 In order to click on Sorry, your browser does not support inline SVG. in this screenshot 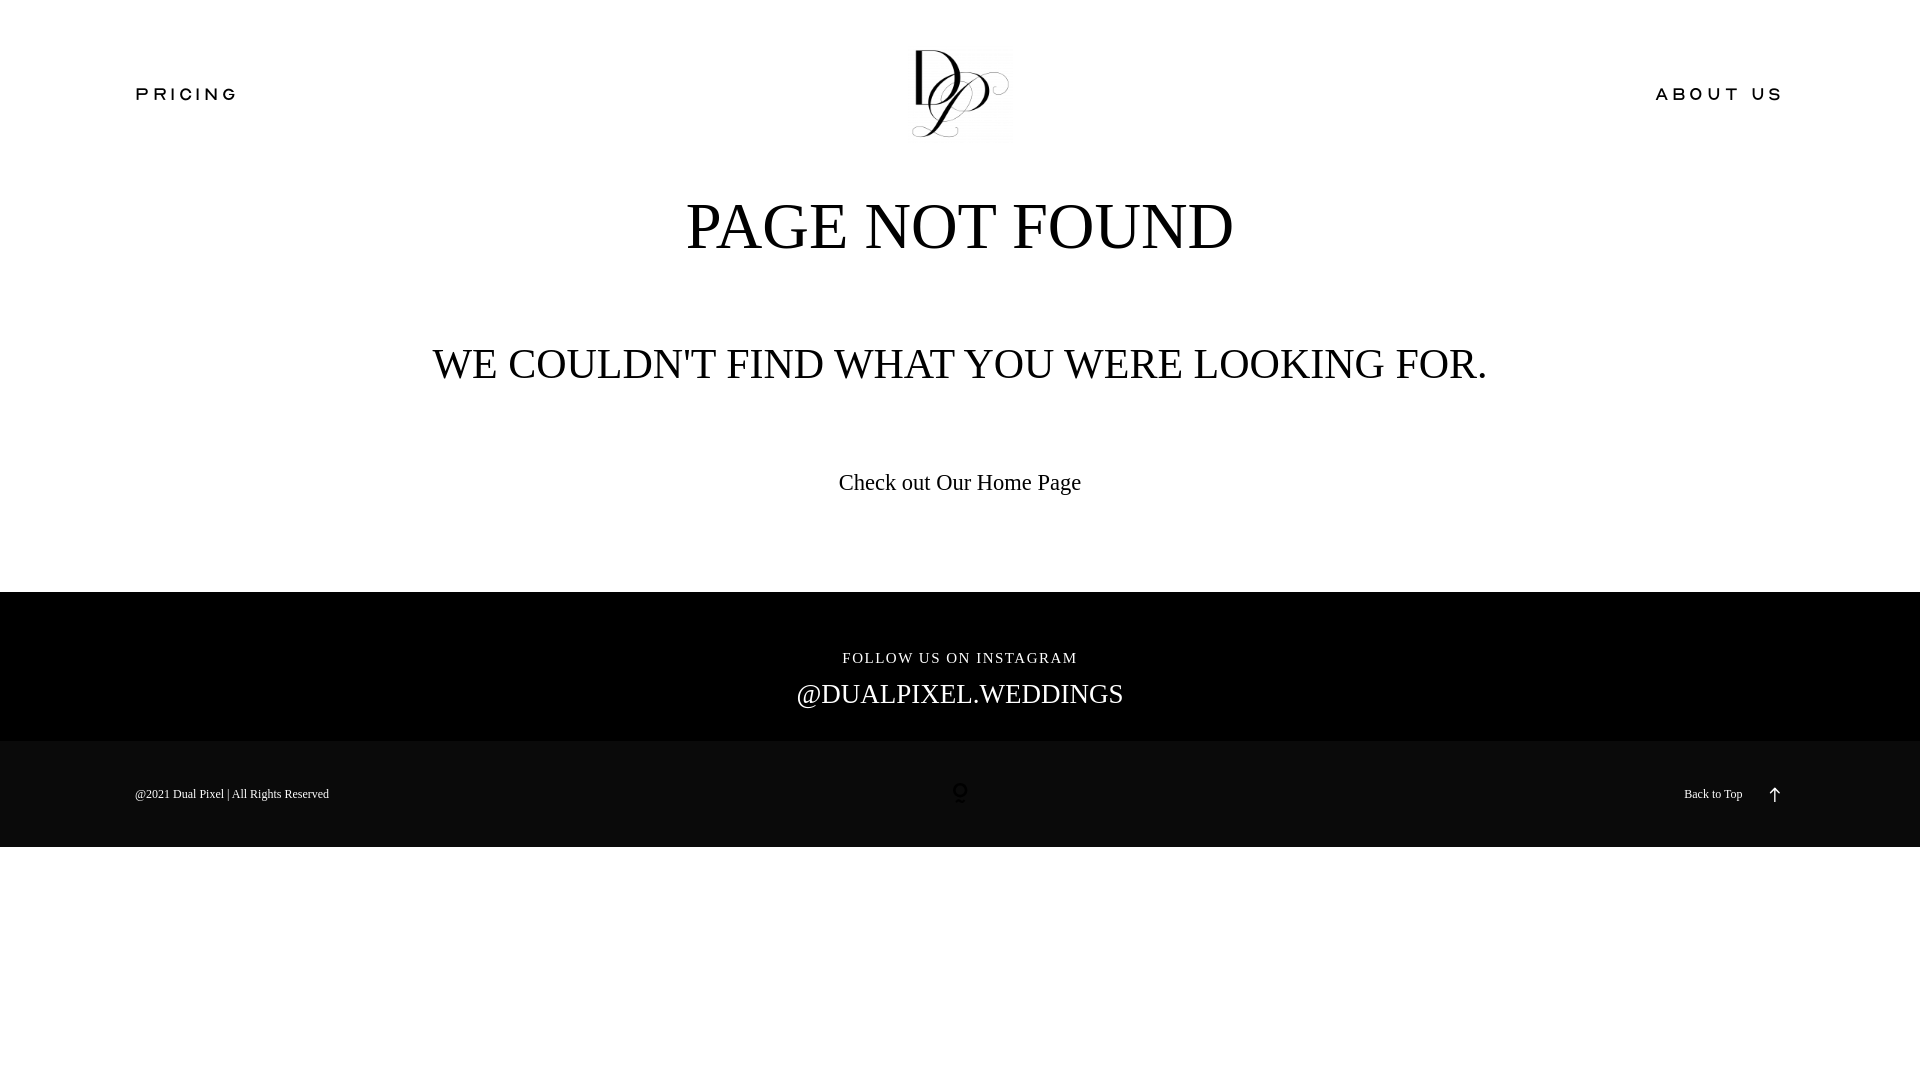, I will do `click(960, 794)`.